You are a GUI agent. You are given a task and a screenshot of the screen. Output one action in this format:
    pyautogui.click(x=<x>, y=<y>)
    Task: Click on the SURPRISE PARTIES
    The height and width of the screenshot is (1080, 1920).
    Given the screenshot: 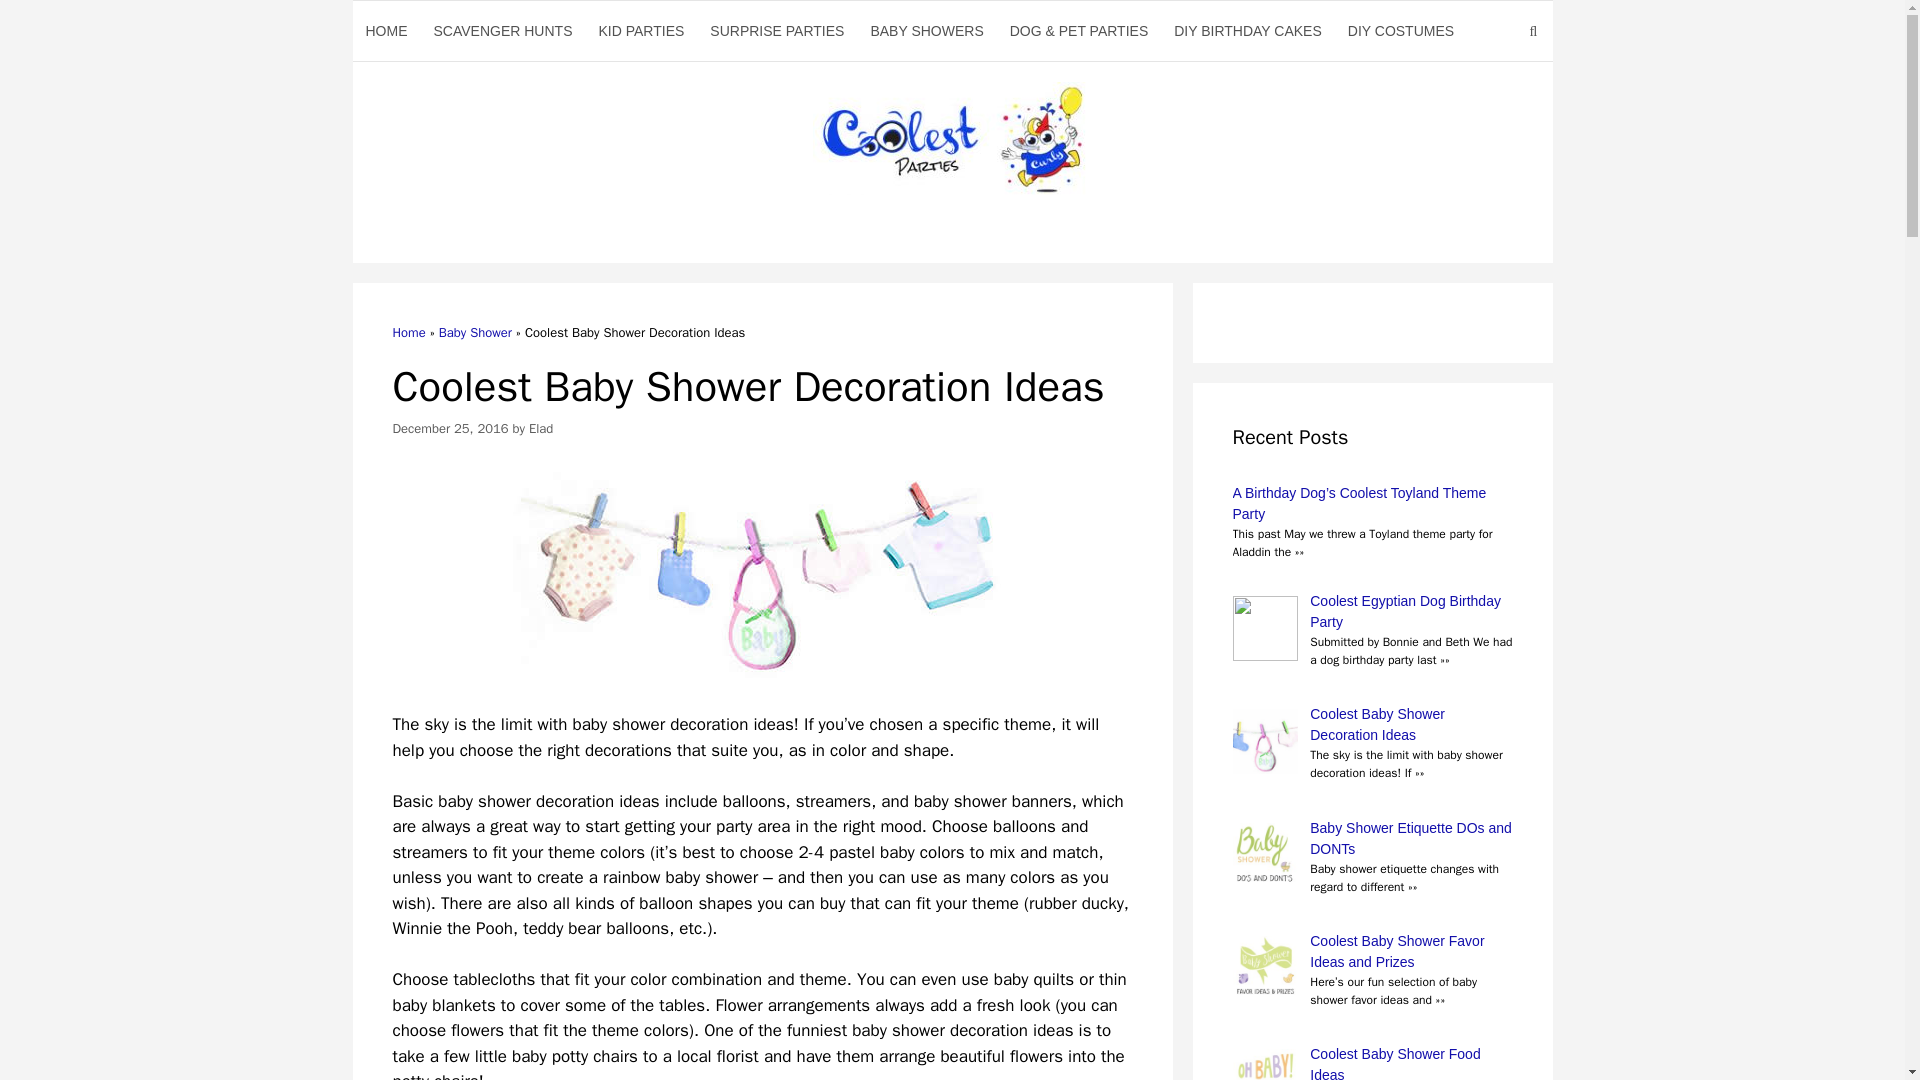 What is the action you would take?
    pyautogui.click(x=776, y=30)
    